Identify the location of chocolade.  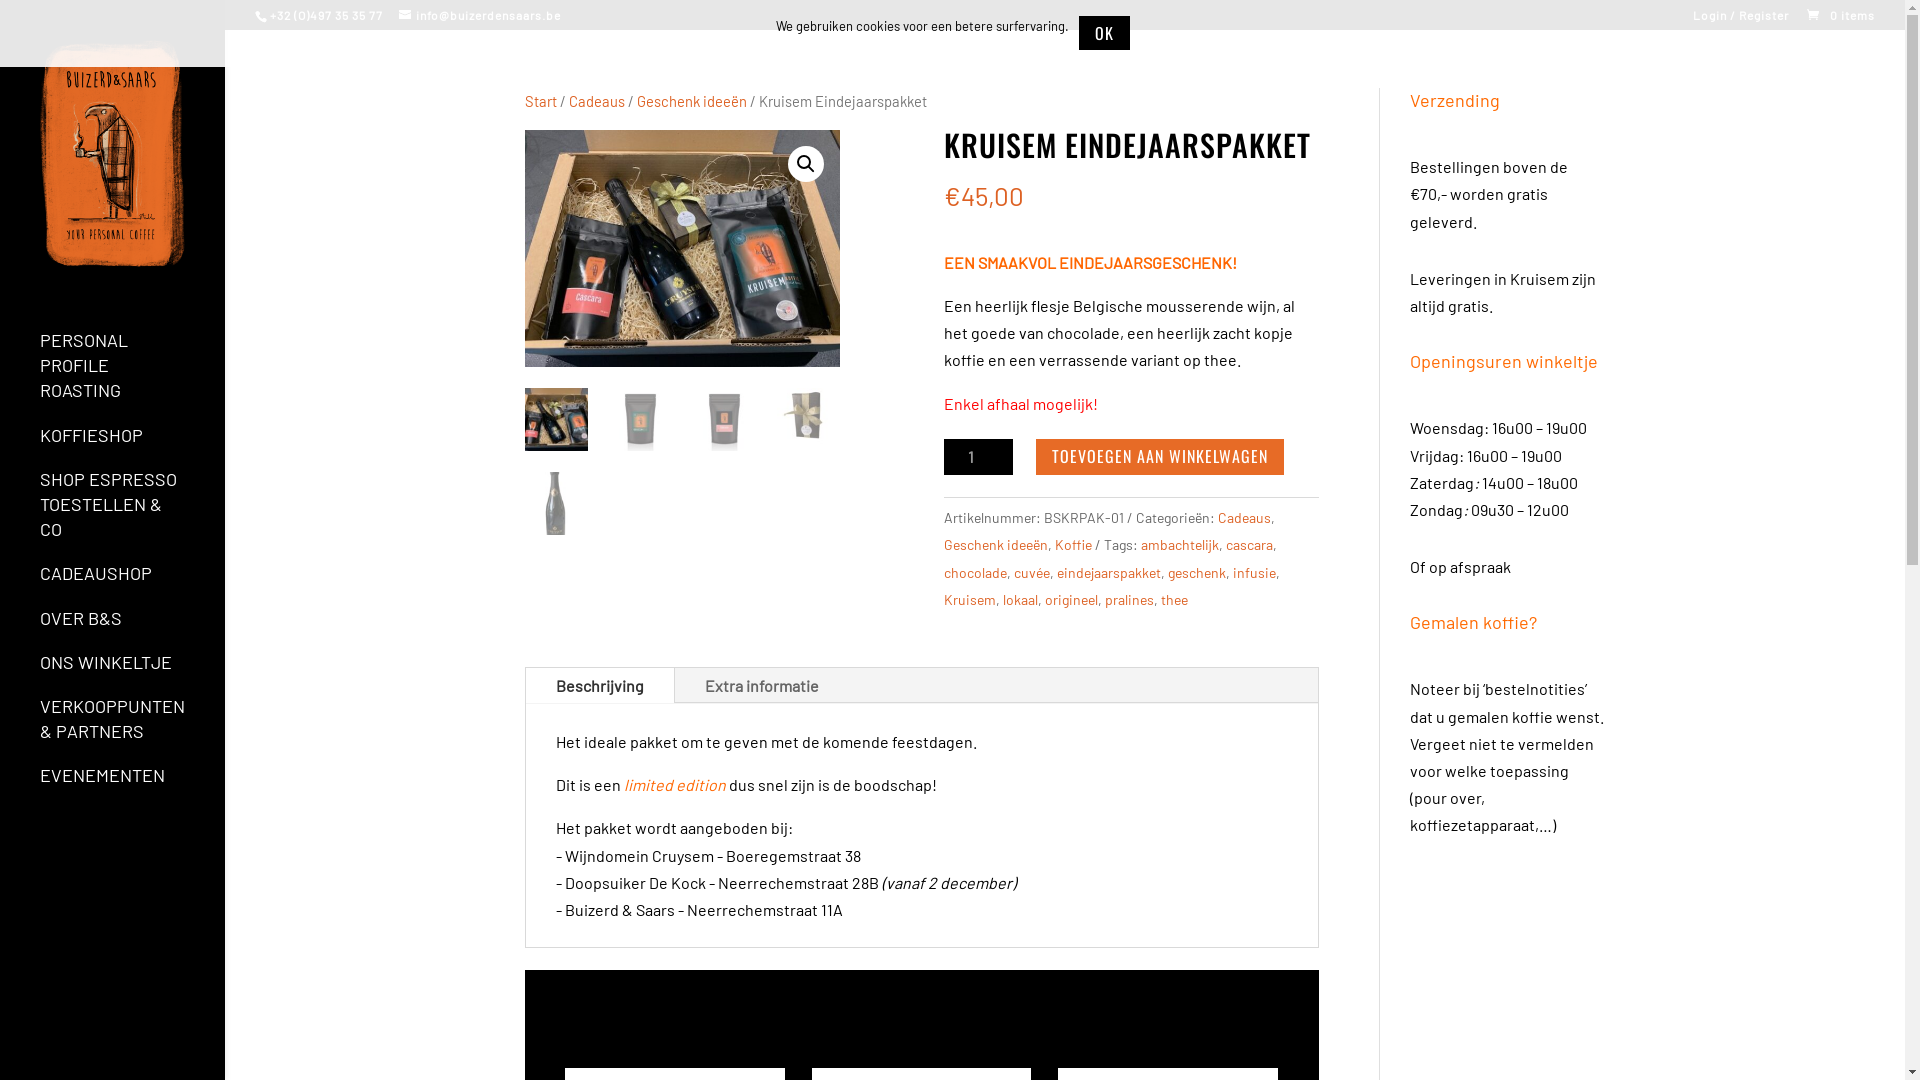
(976, 572).